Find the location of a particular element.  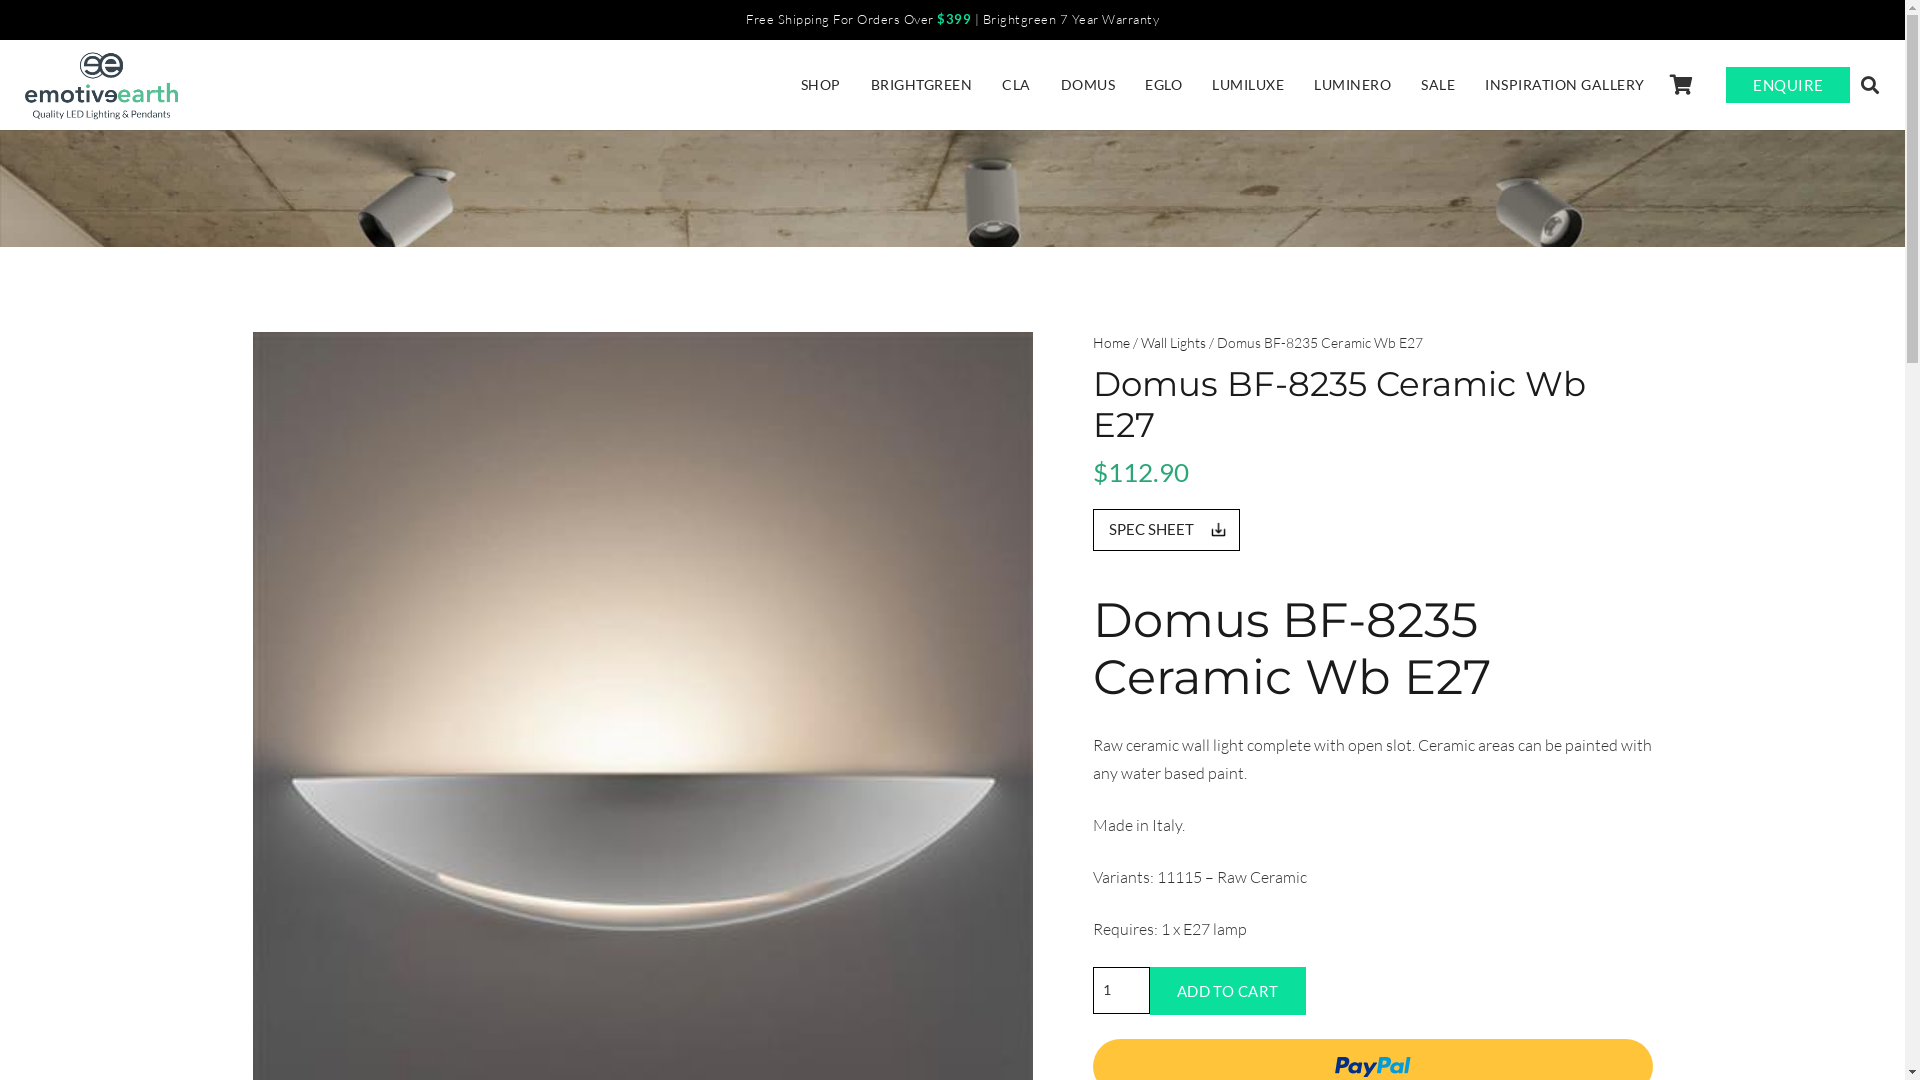

BRIGHTGREEN is located at coordinates (922, 85).